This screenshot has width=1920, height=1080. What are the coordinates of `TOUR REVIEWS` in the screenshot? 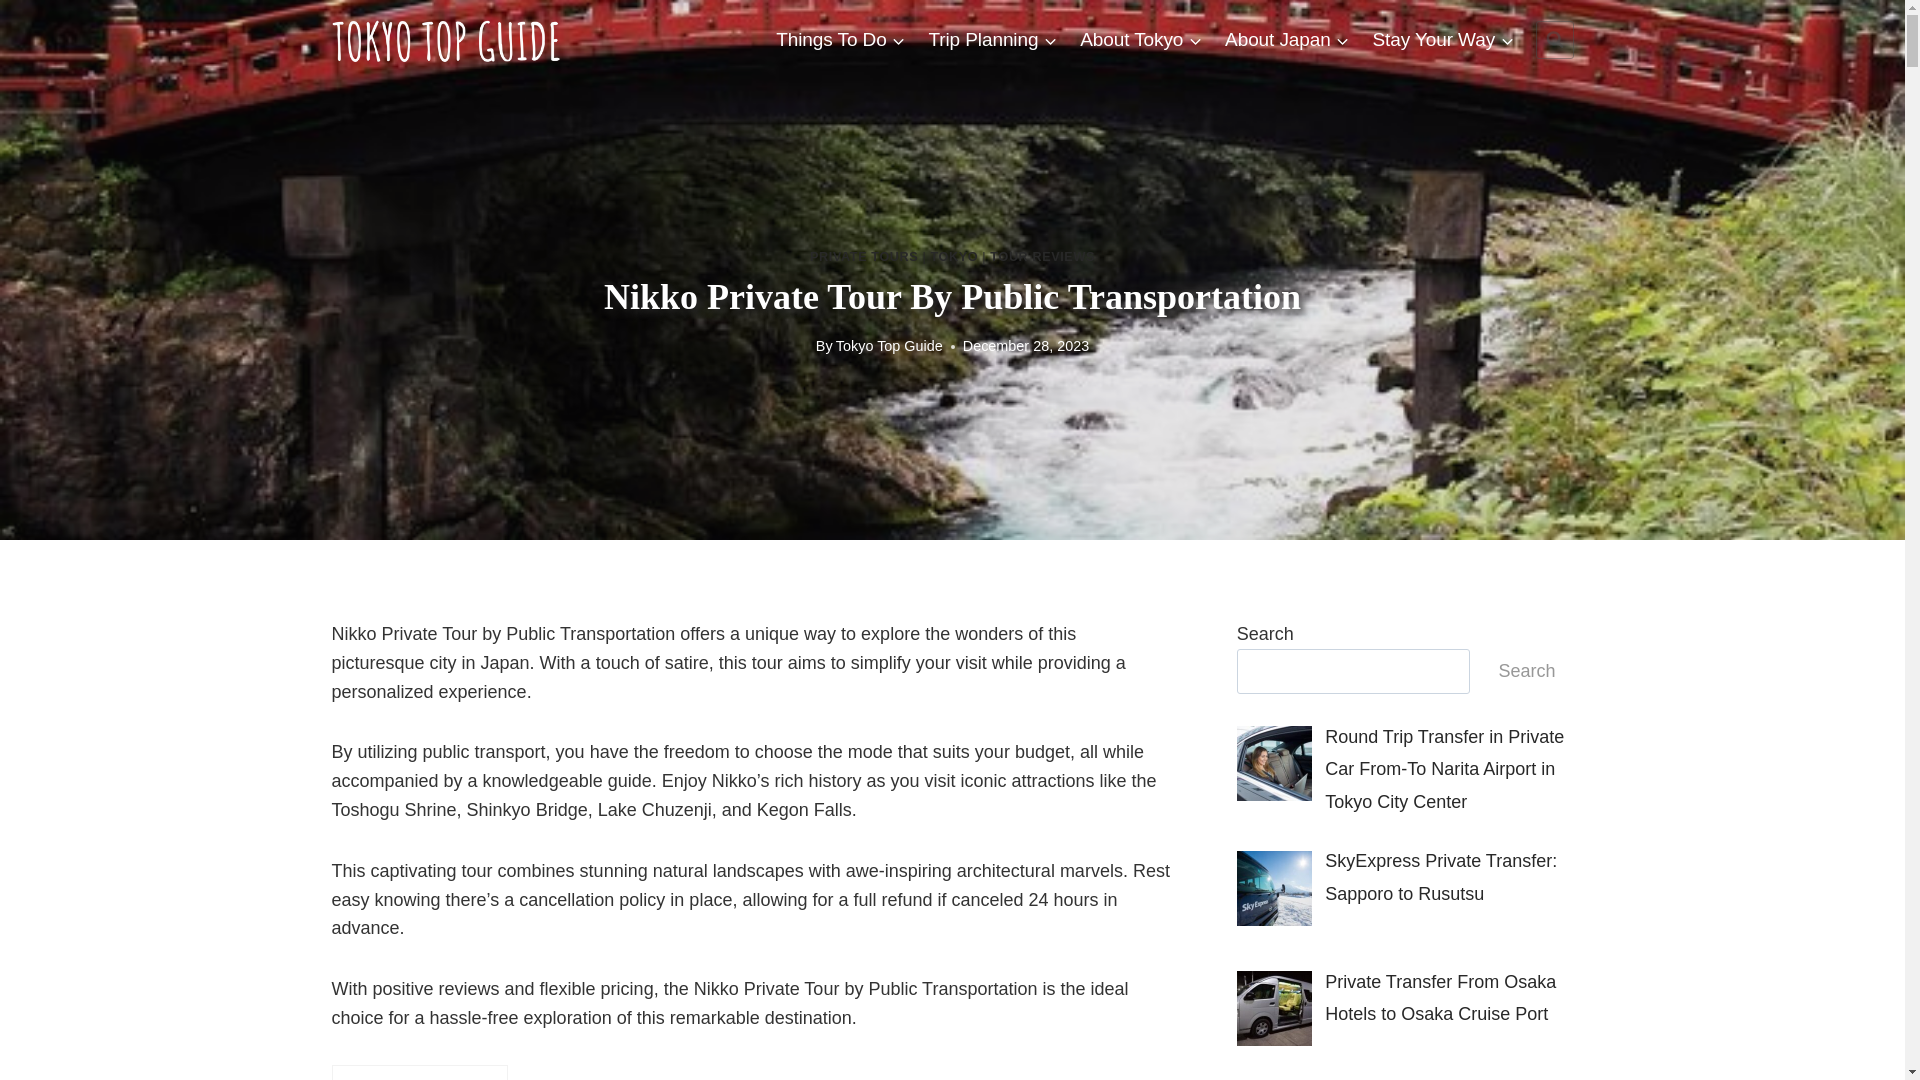 It's located at (1042, 256).